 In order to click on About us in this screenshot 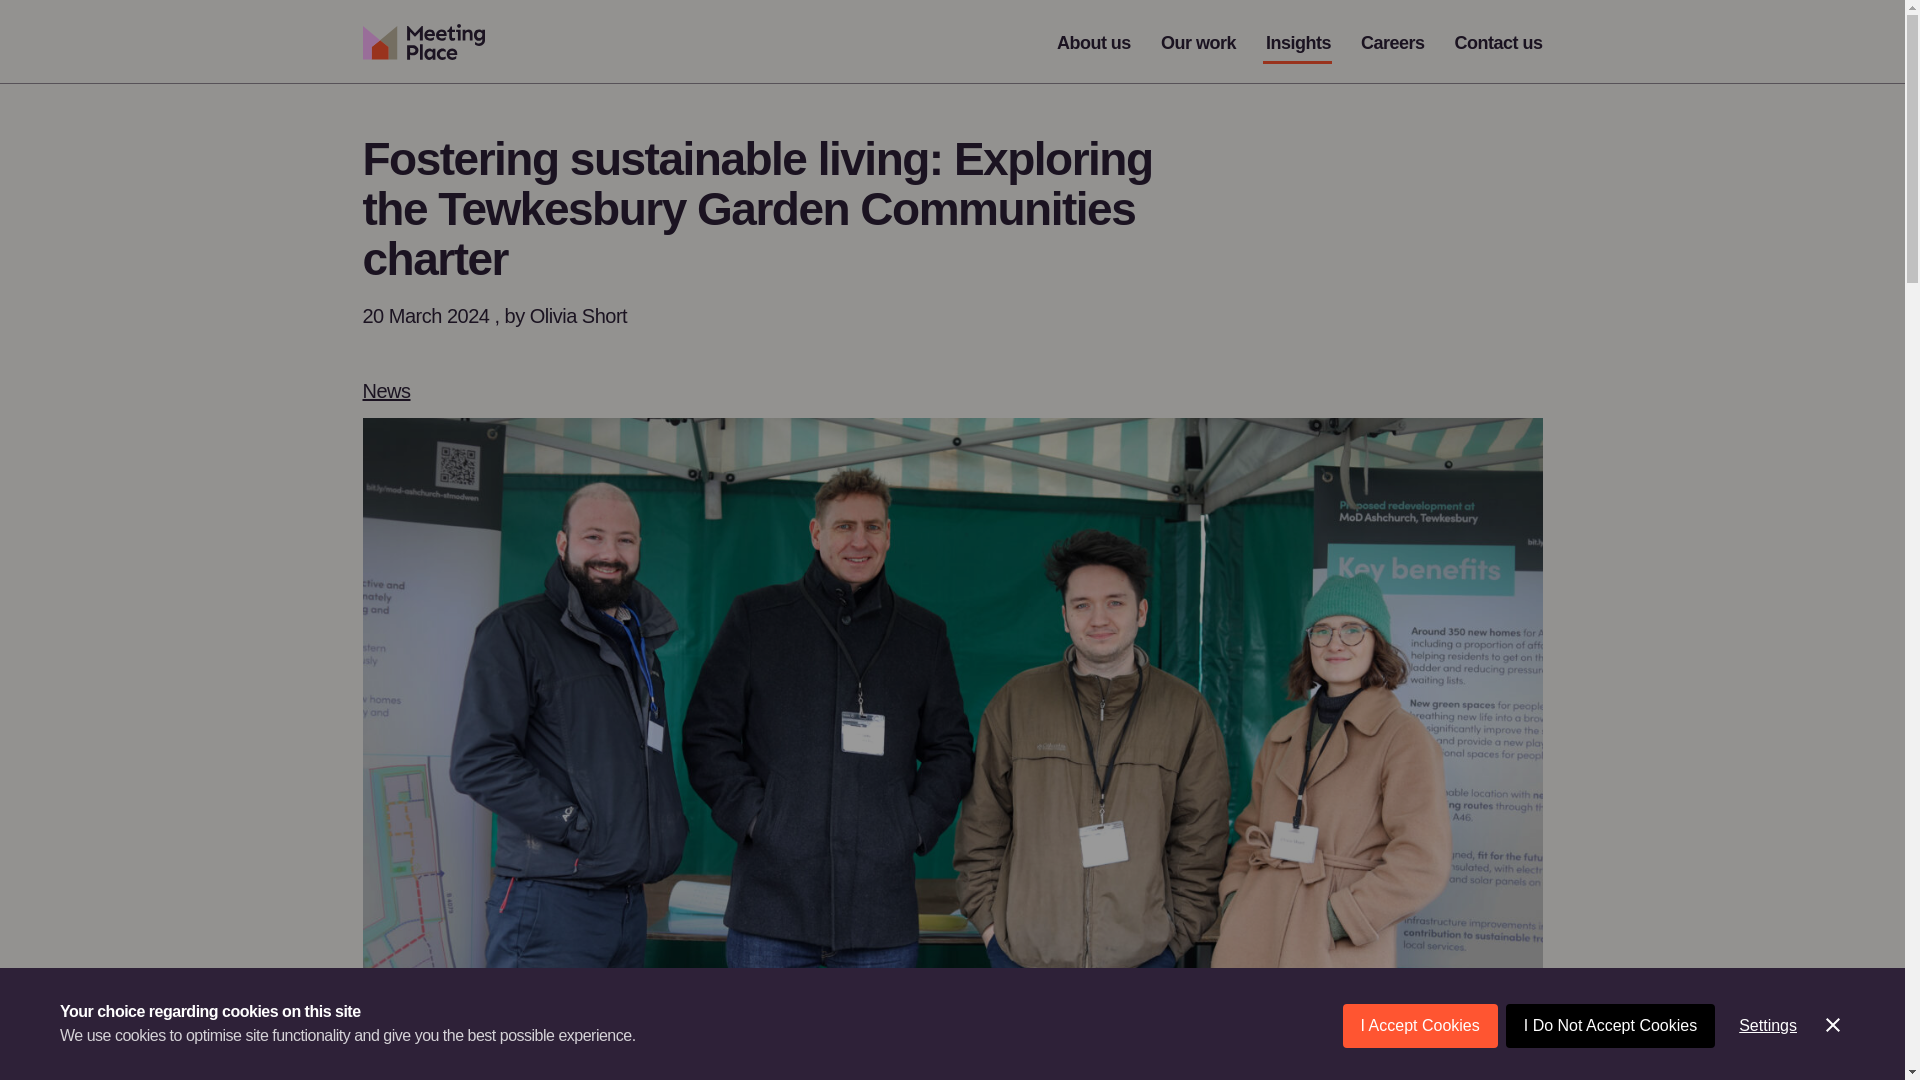, I will do `click(1094, 42)`.